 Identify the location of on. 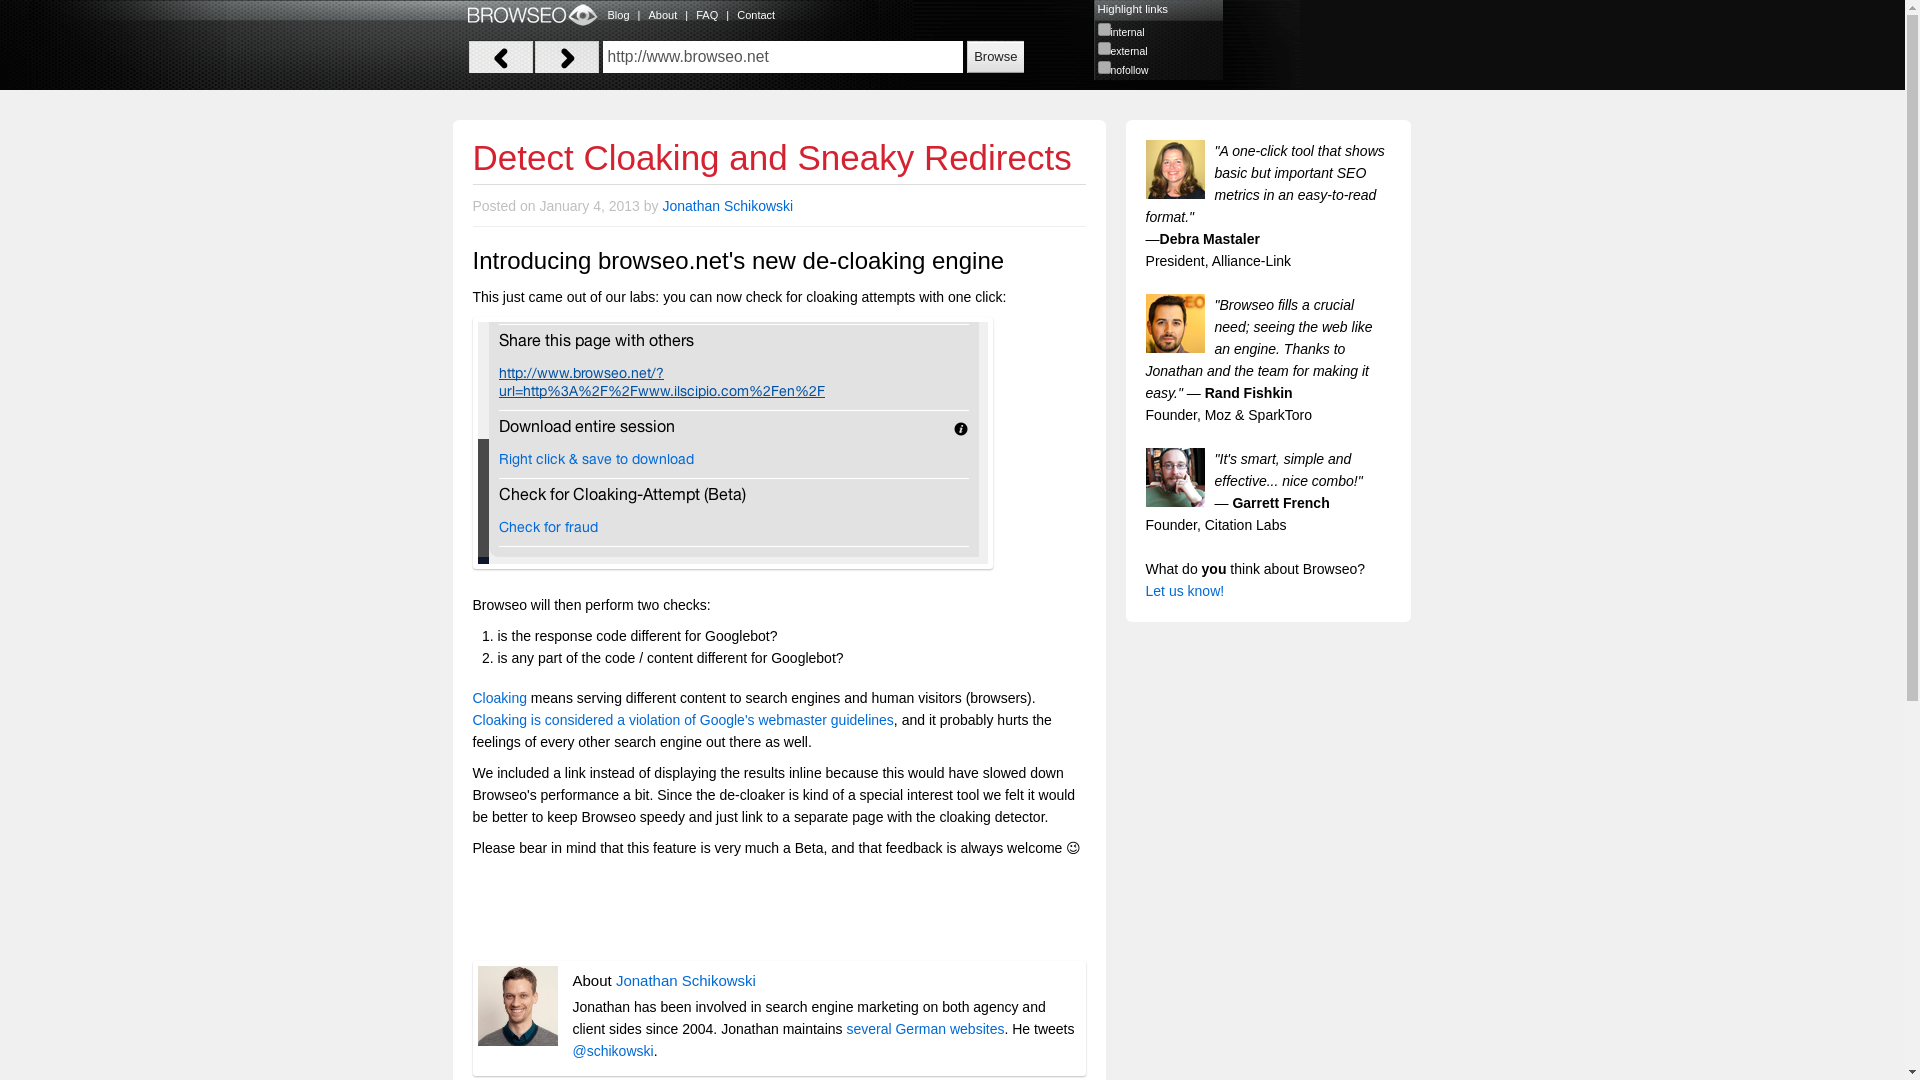
(1104, 48).